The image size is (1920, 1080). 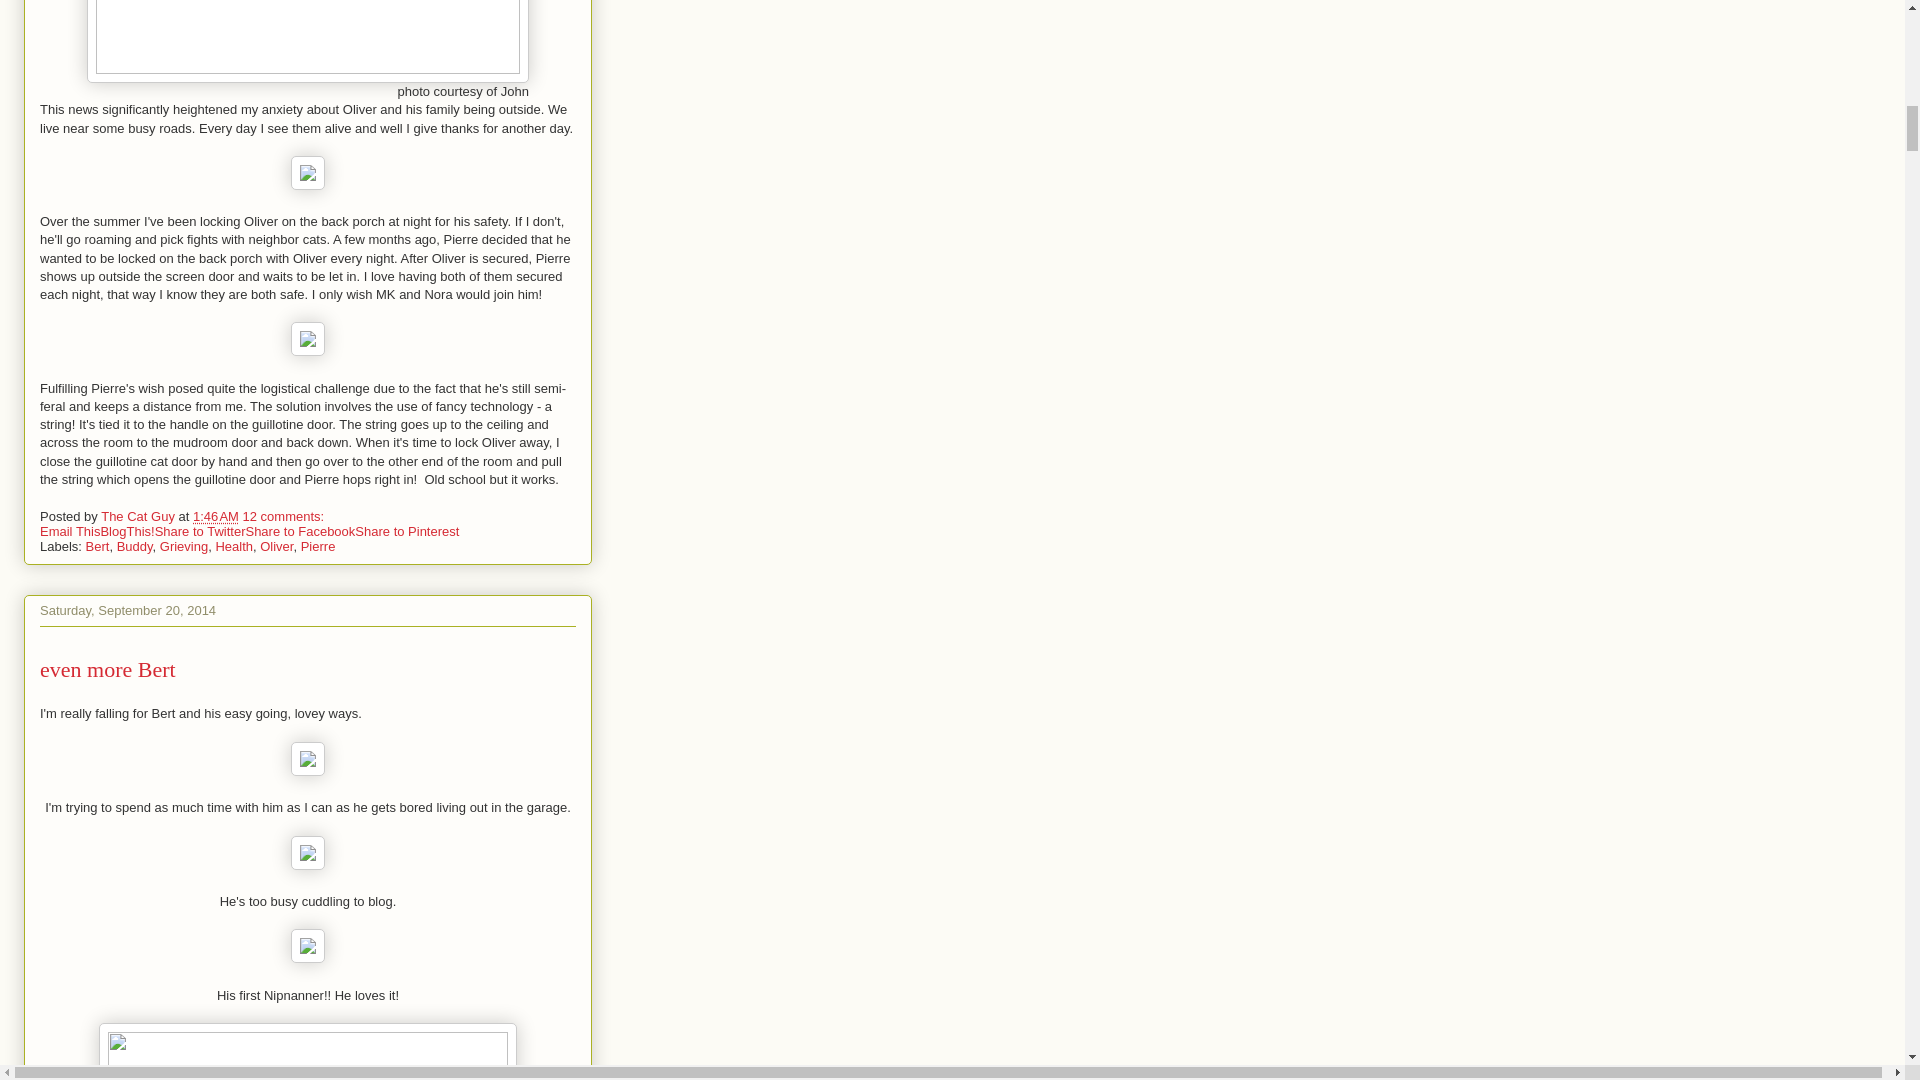 What do you see at coordinates (98, 546) in the screenshot?
I see `Bert` at bounding box center [98, 546].